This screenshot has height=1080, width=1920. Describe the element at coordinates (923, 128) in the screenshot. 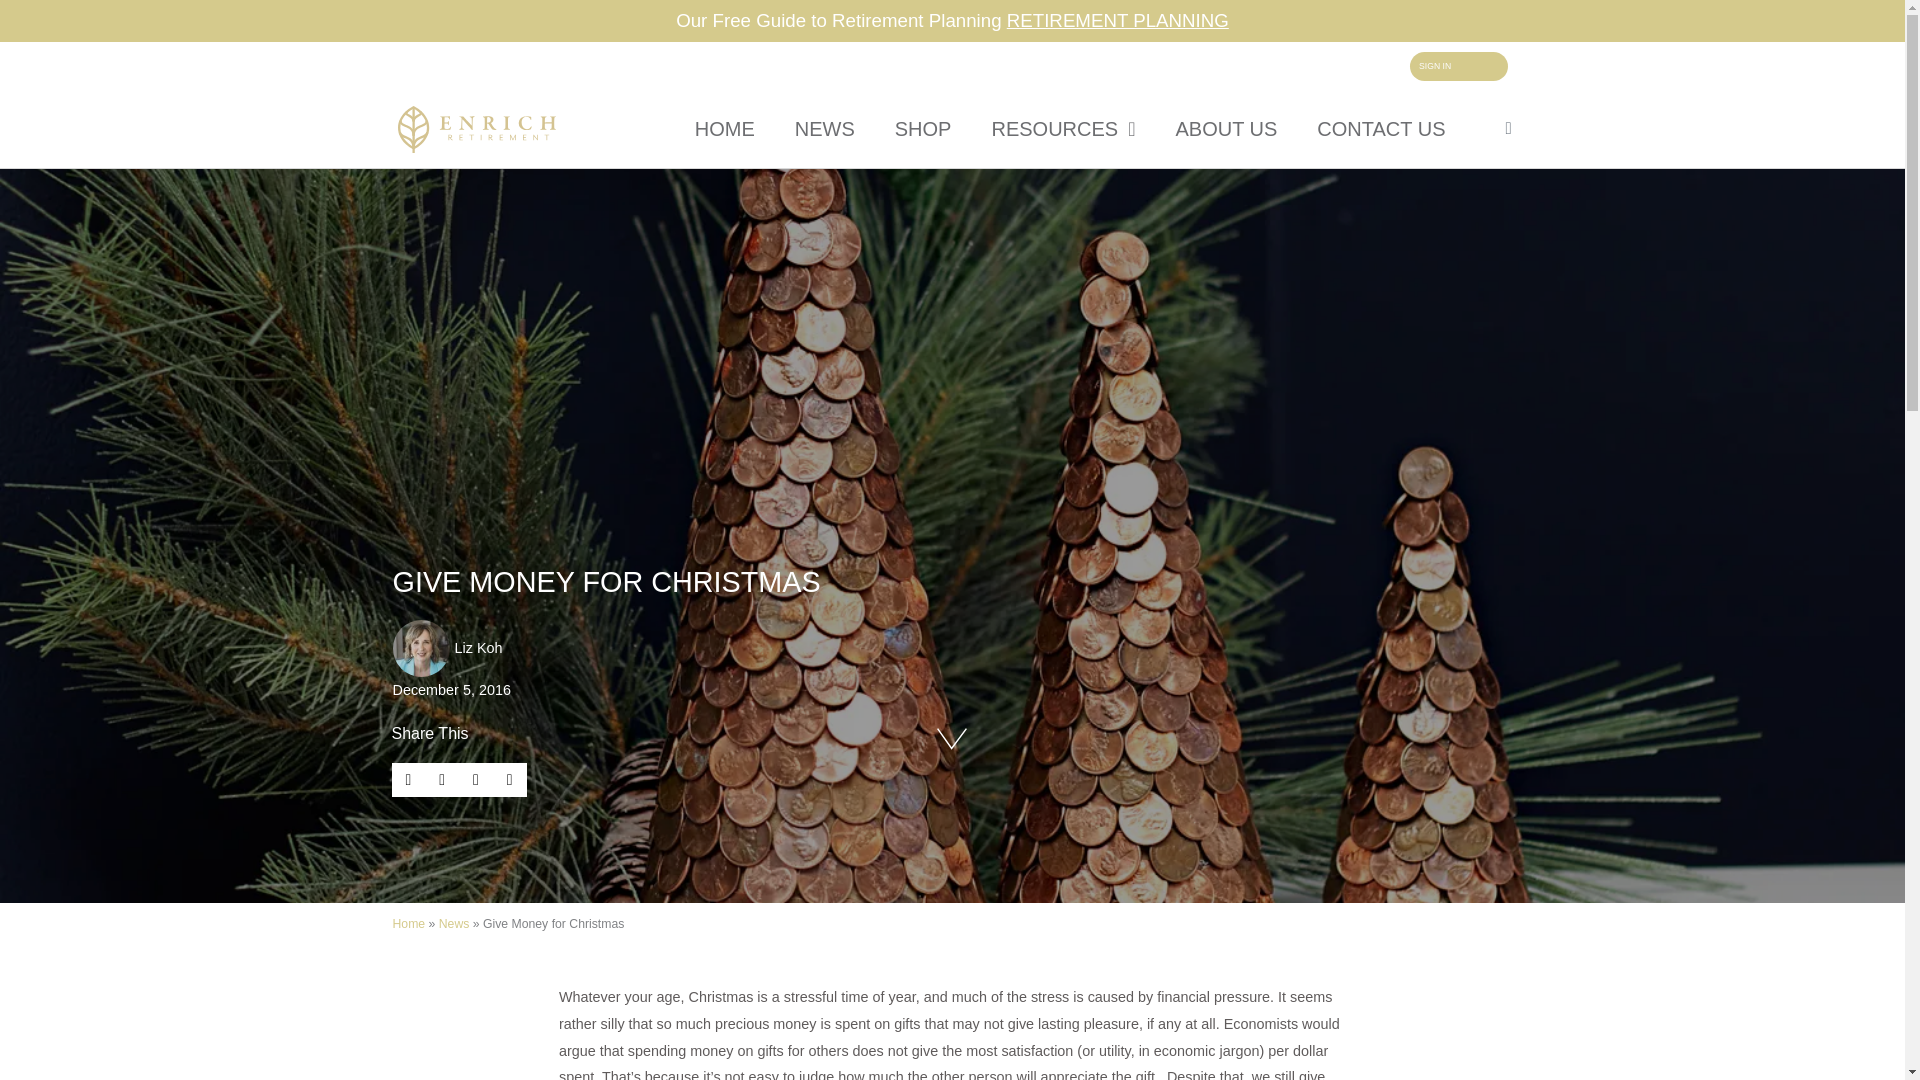

I see `SHOP` at that location.